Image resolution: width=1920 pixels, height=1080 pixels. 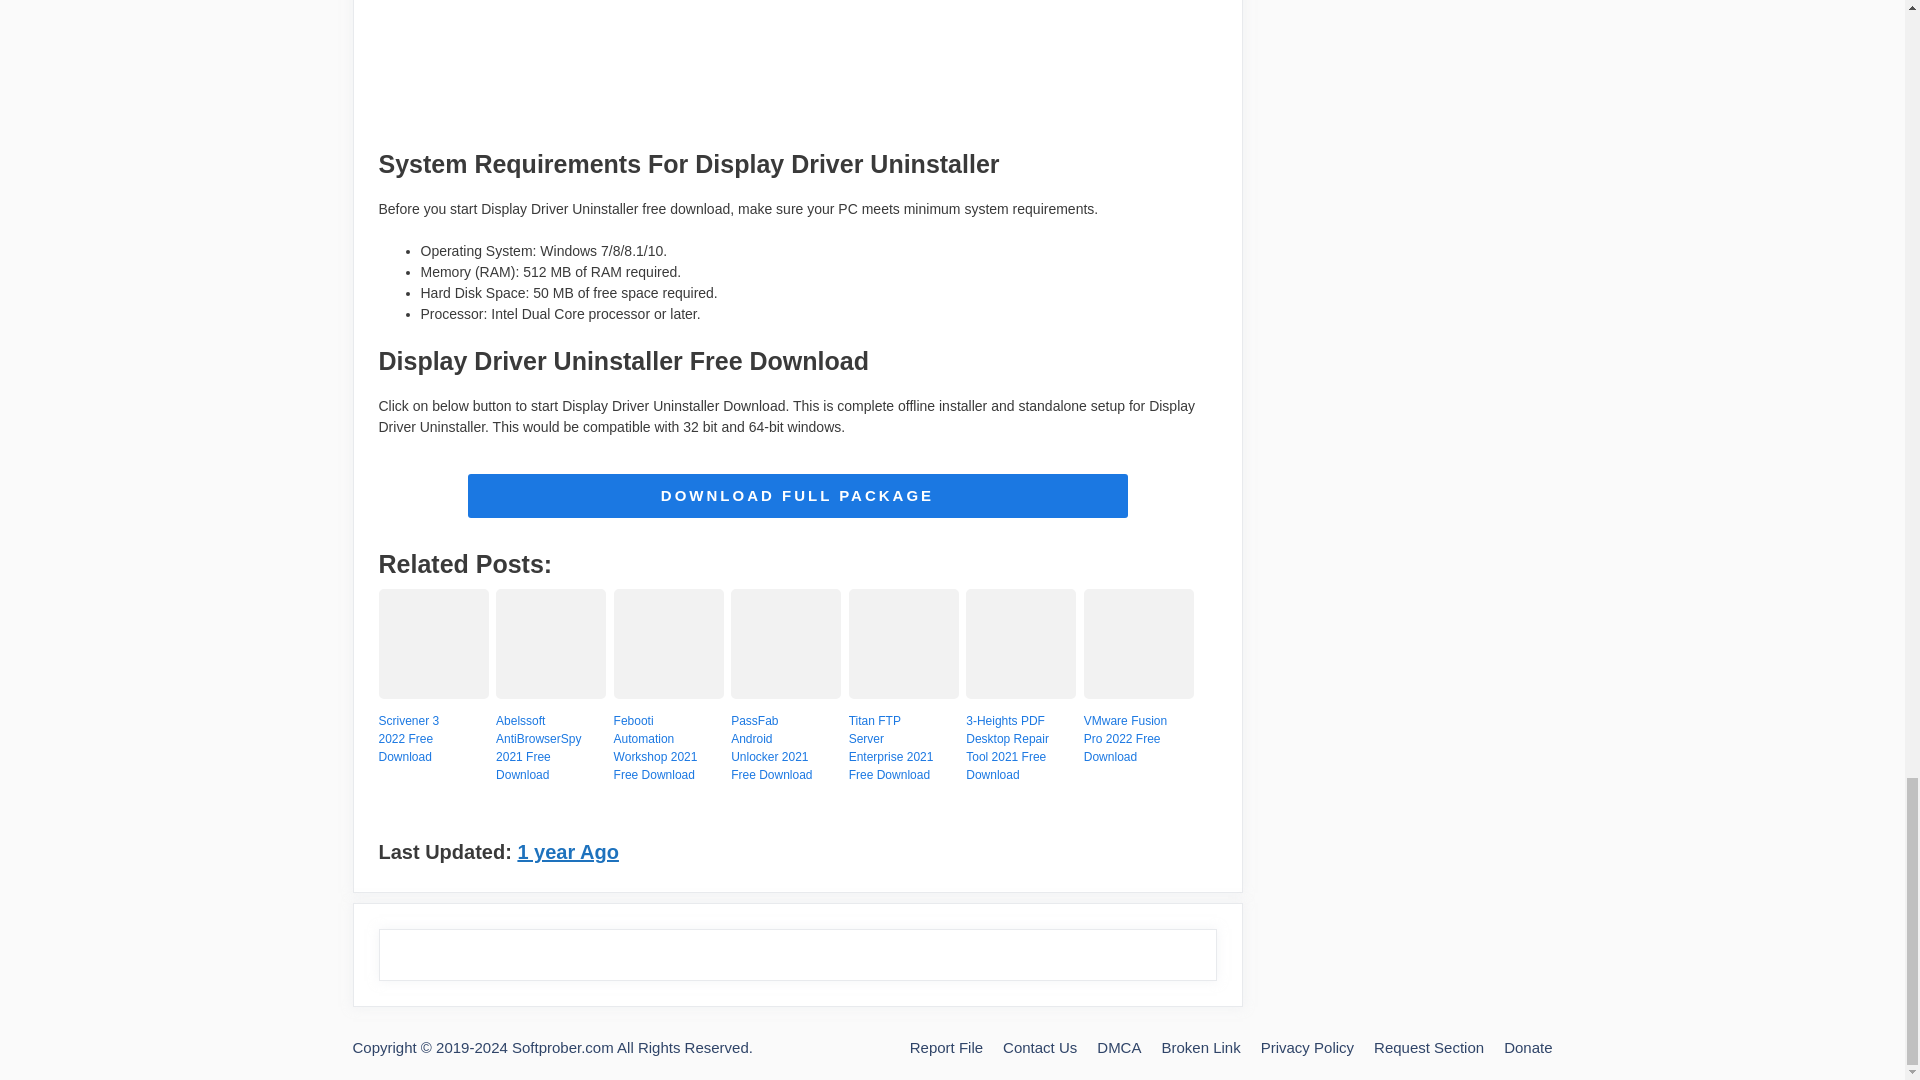 What do you see at coordinates (540, 748) in the screenshot?
I see `Abelssoft AntiBrowserSpy 2021 Free Download` at bounding box center [540, 748].